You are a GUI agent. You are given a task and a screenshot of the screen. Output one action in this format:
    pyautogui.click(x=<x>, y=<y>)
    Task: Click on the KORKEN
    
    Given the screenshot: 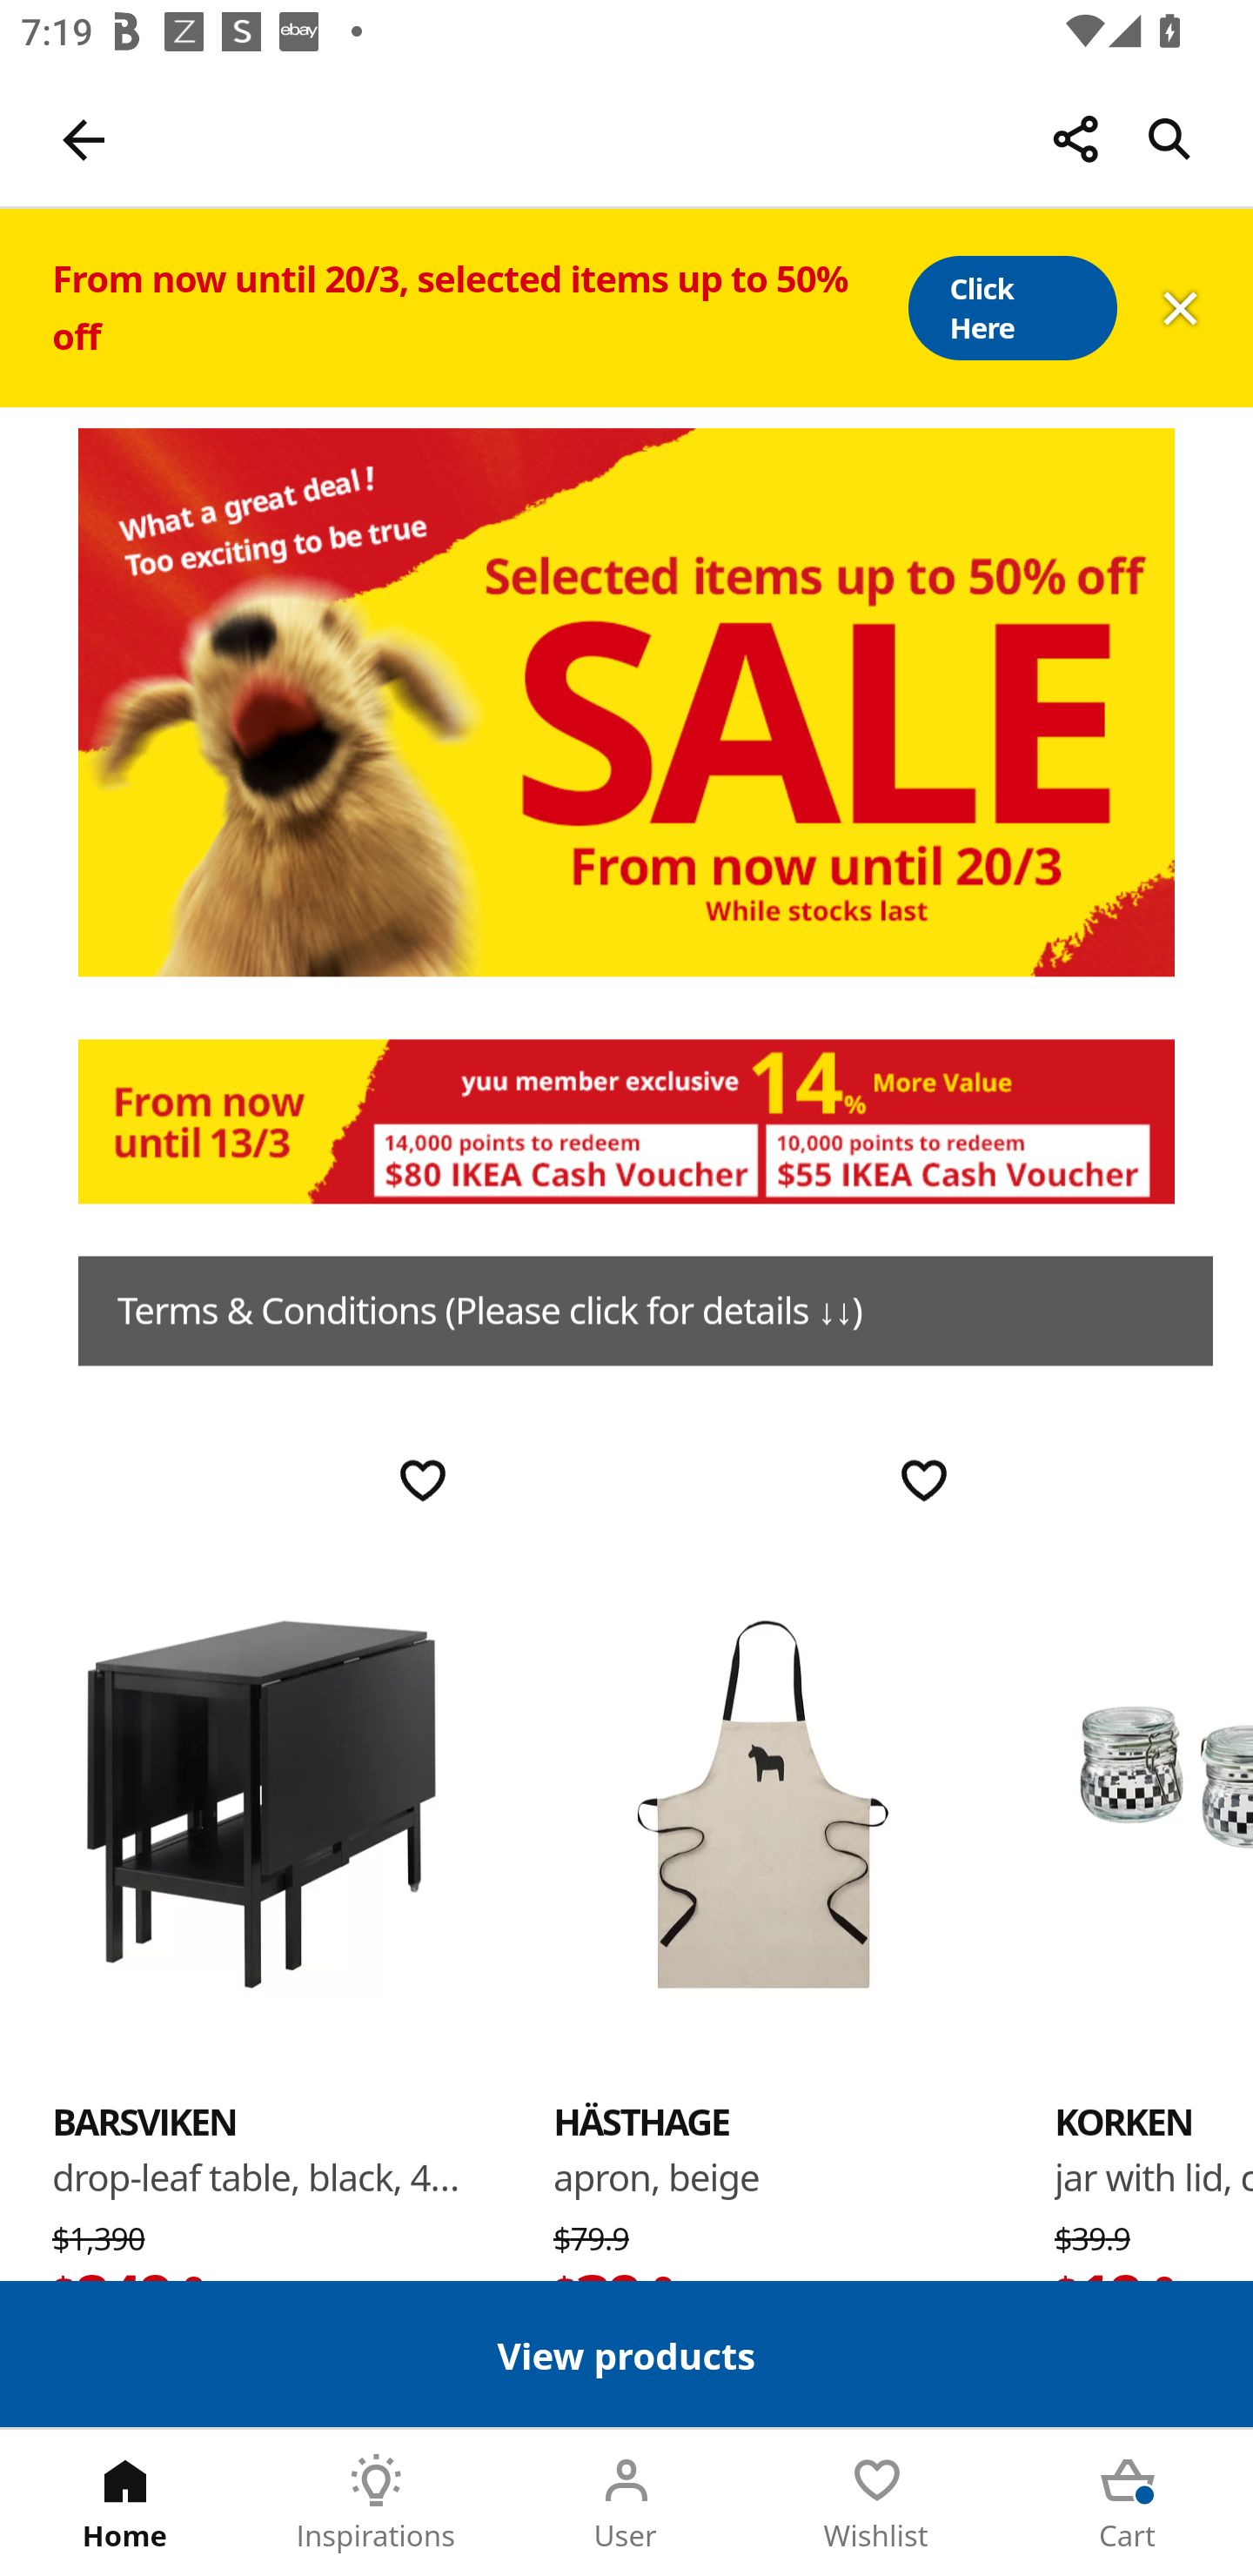 What is the action you would take?
    pyautogui.click(x=1154, y=1801)
    